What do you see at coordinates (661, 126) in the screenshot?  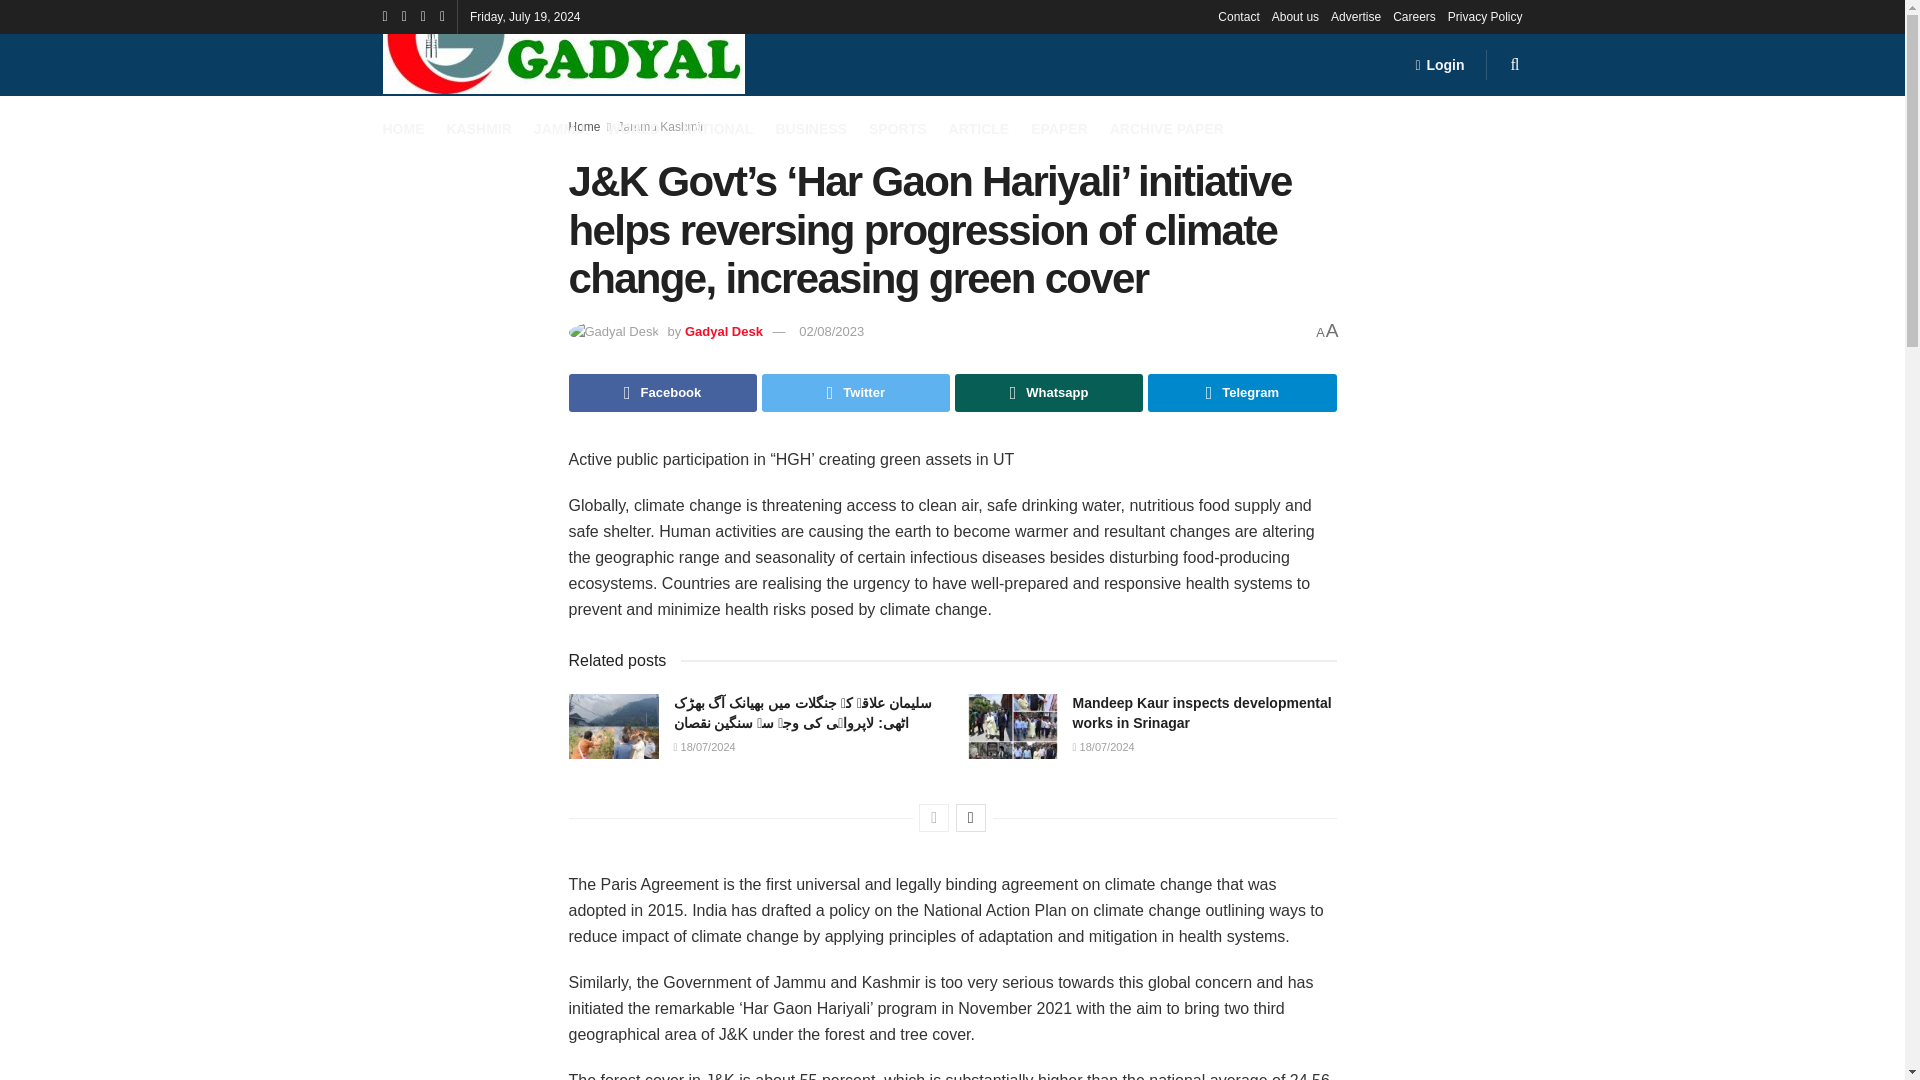 I see `Jammu Kashmir` at bounding box center [661, 126].